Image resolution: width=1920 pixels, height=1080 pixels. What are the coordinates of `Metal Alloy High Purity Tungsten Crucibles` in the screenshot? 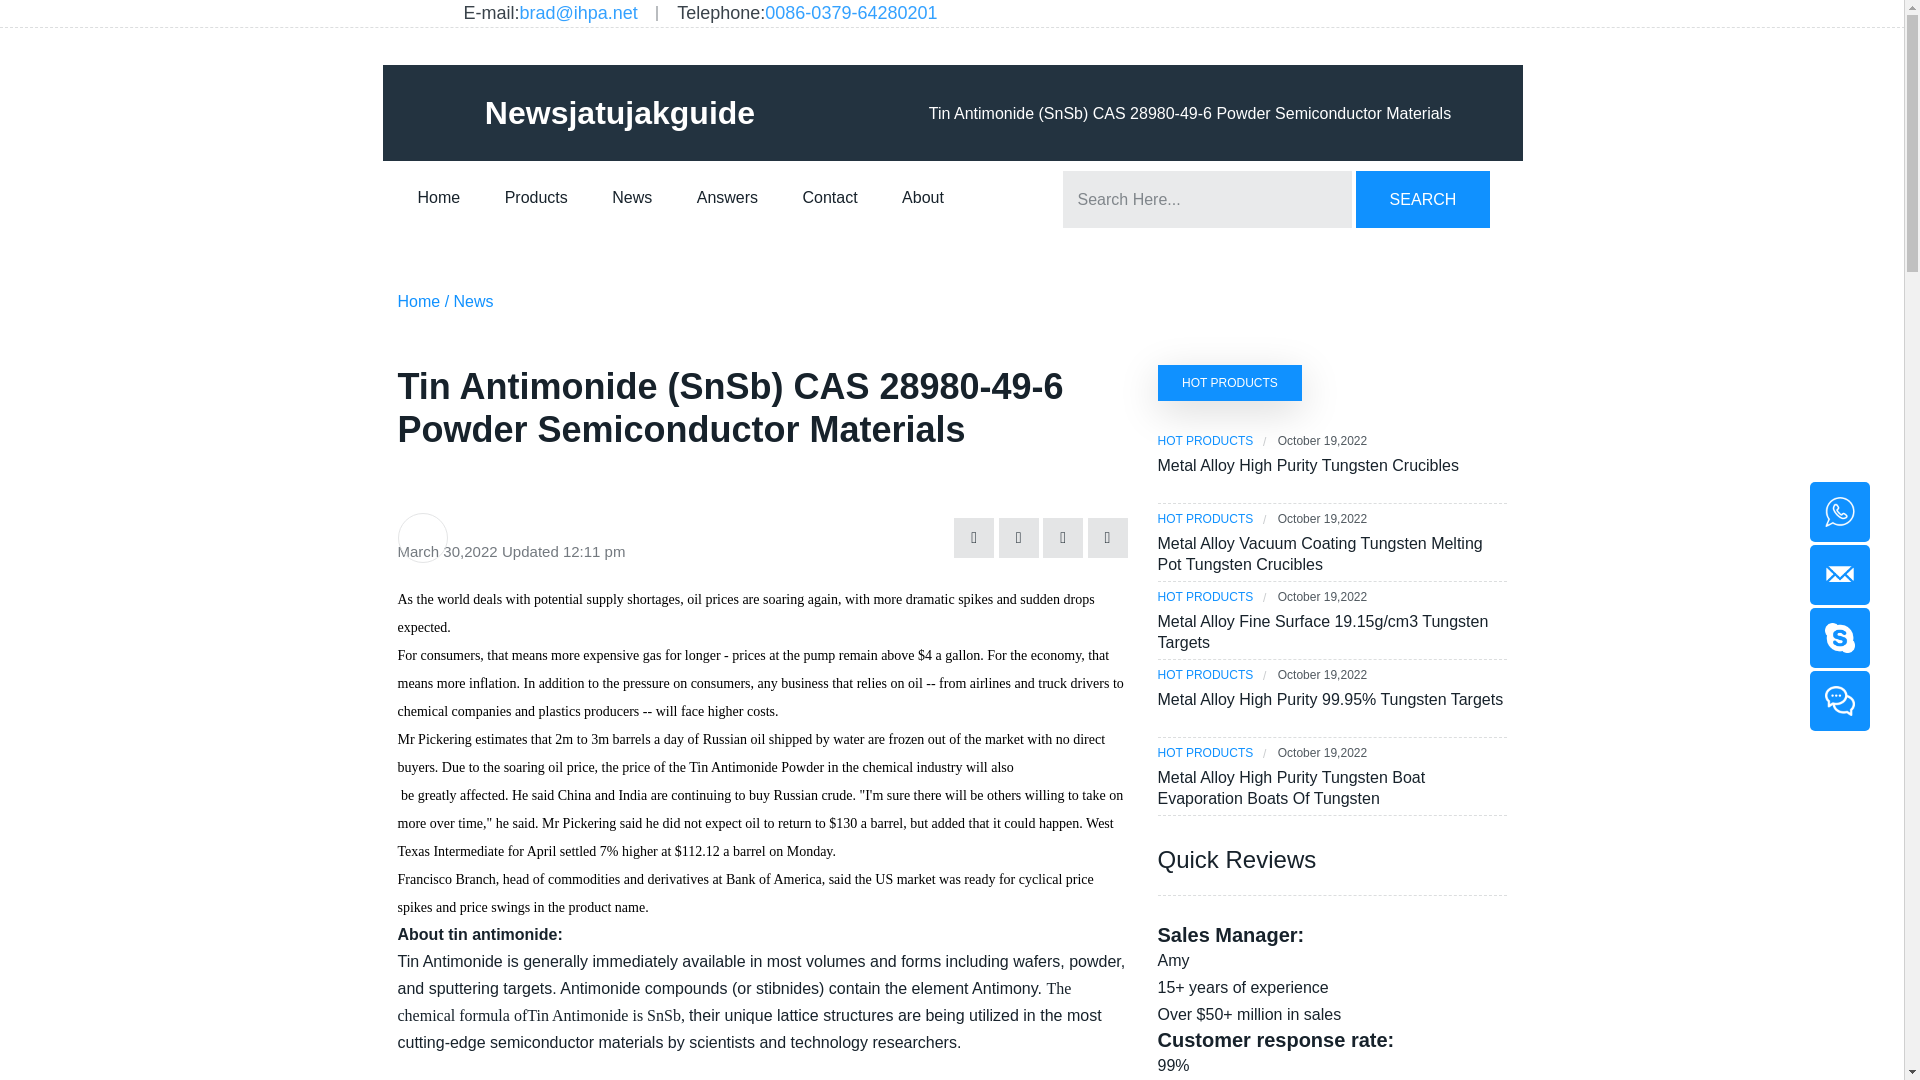 It's located at (1332, 465).